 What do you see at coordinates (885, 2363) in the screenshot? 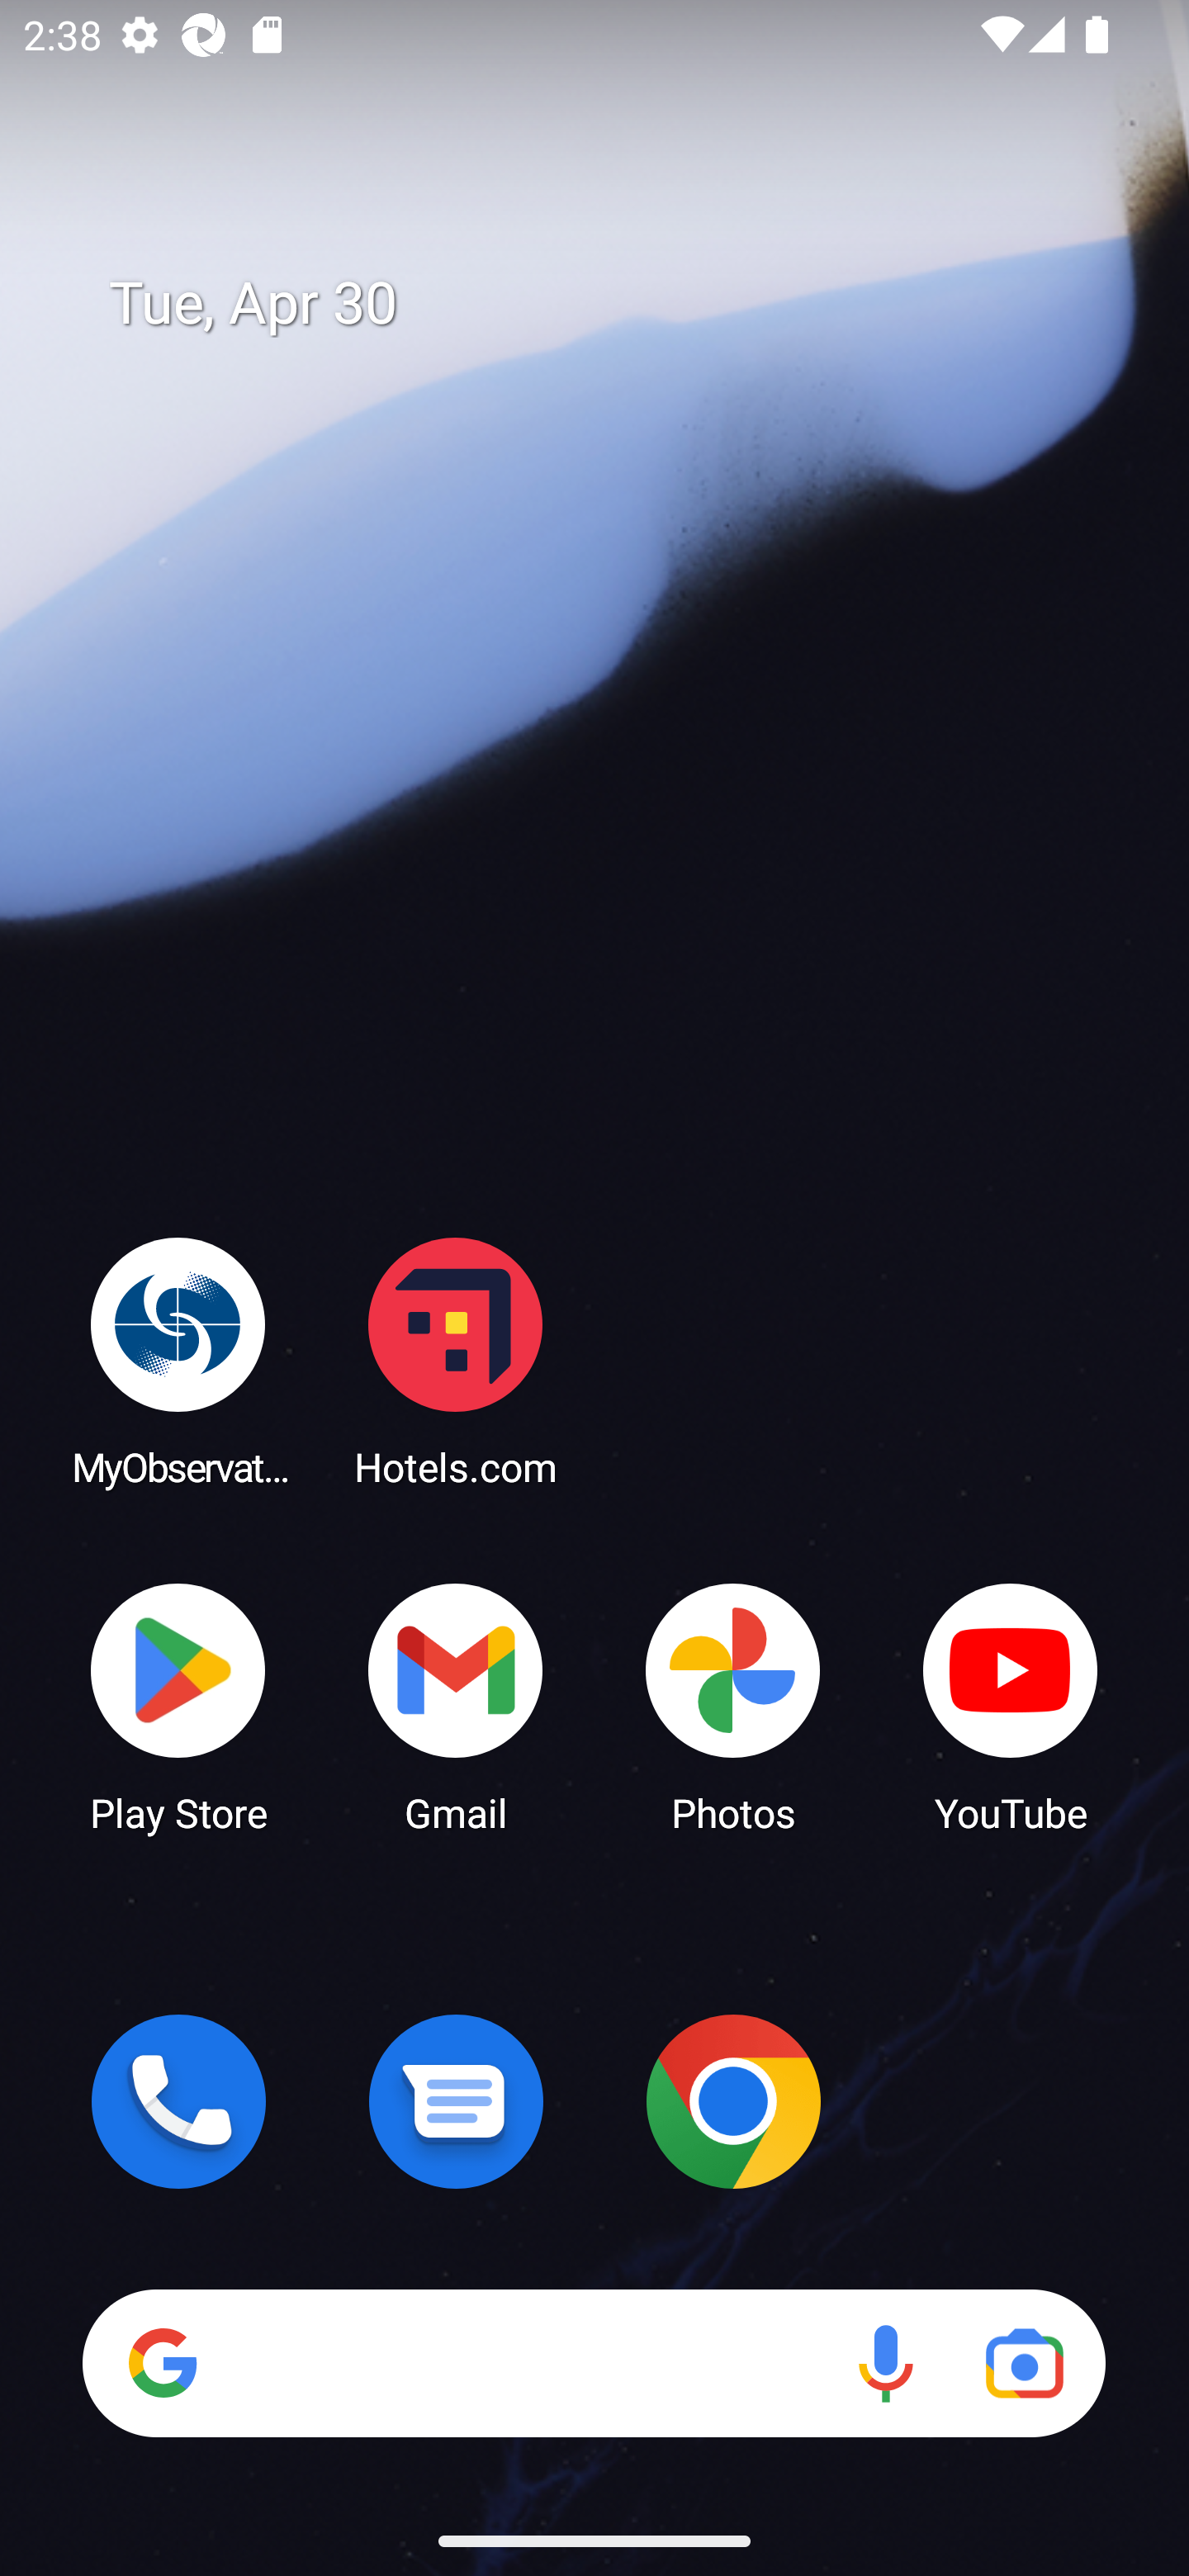
I see `Voice search` at bounding box center [885, 2363].